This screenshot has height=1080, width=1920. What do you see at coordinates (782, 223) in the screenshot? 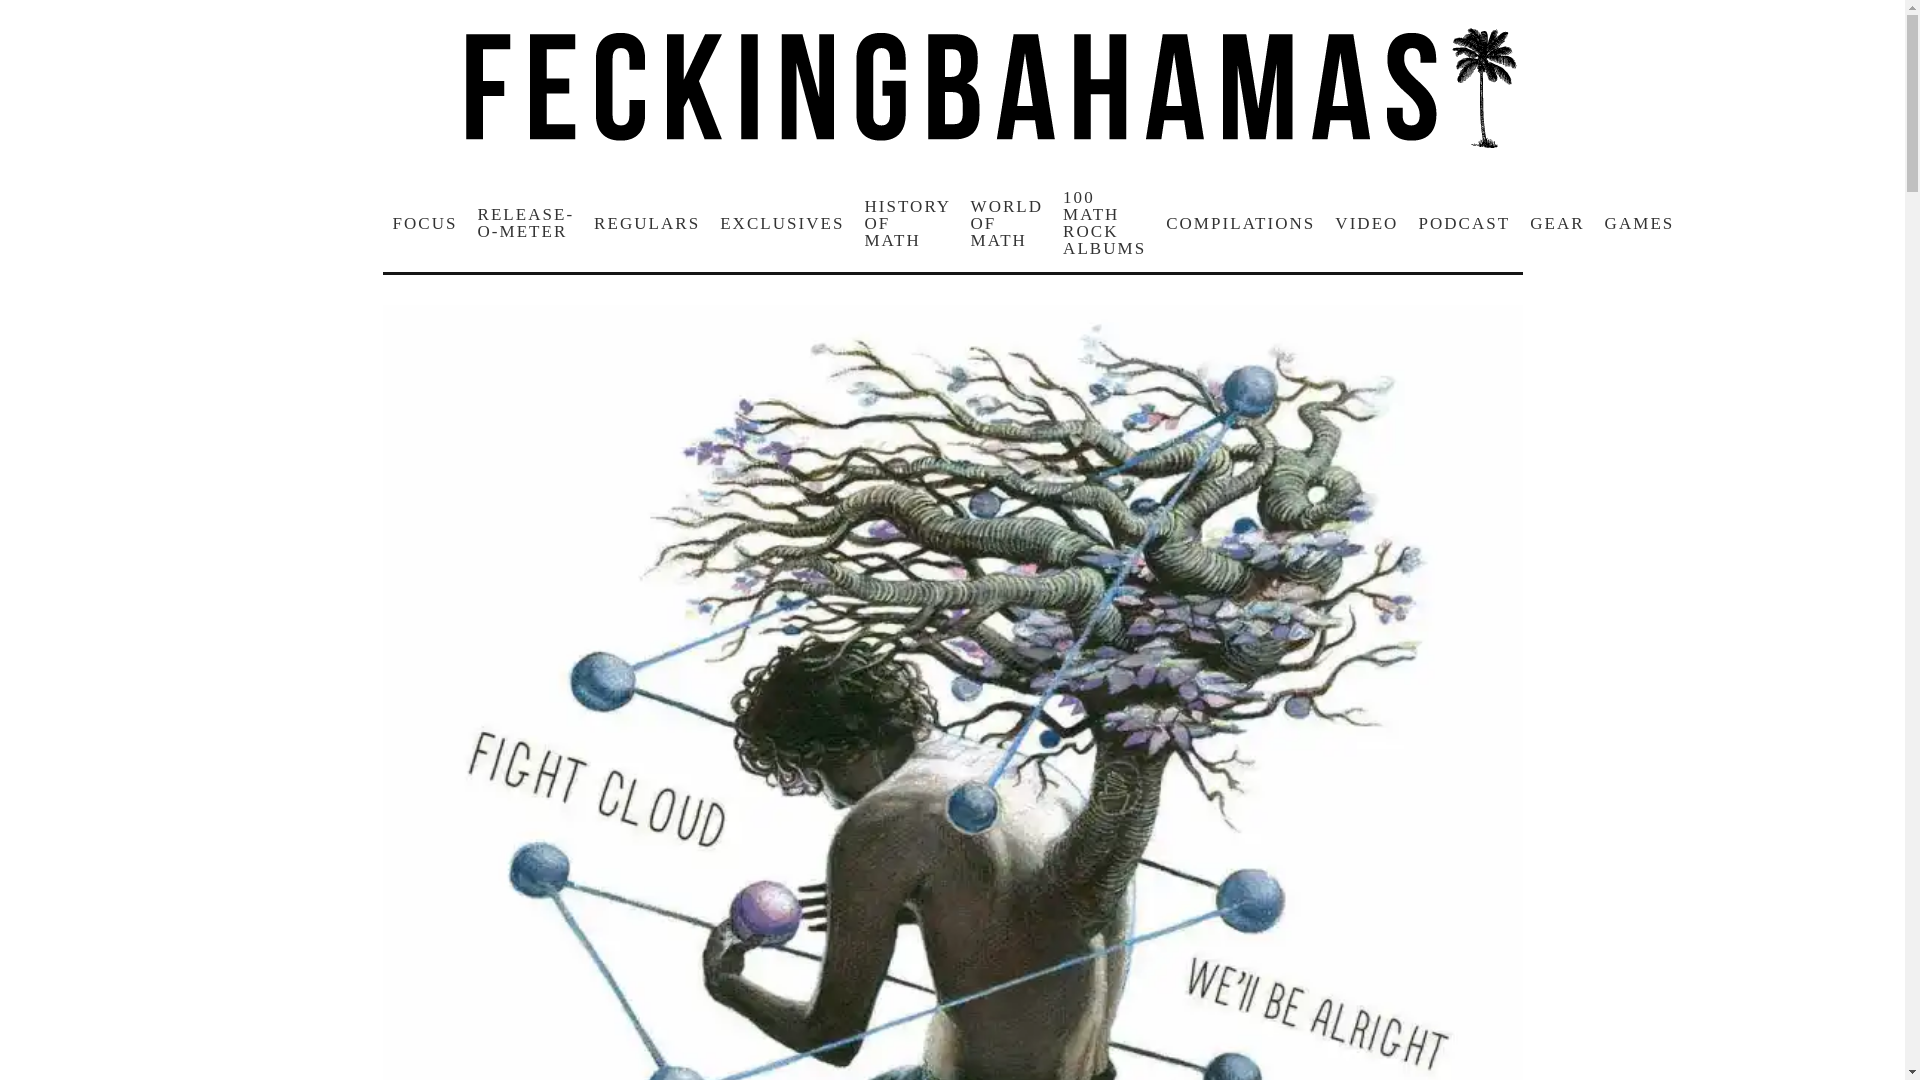
I see `EXCLUSIVES` at bounding box center [782, 223].